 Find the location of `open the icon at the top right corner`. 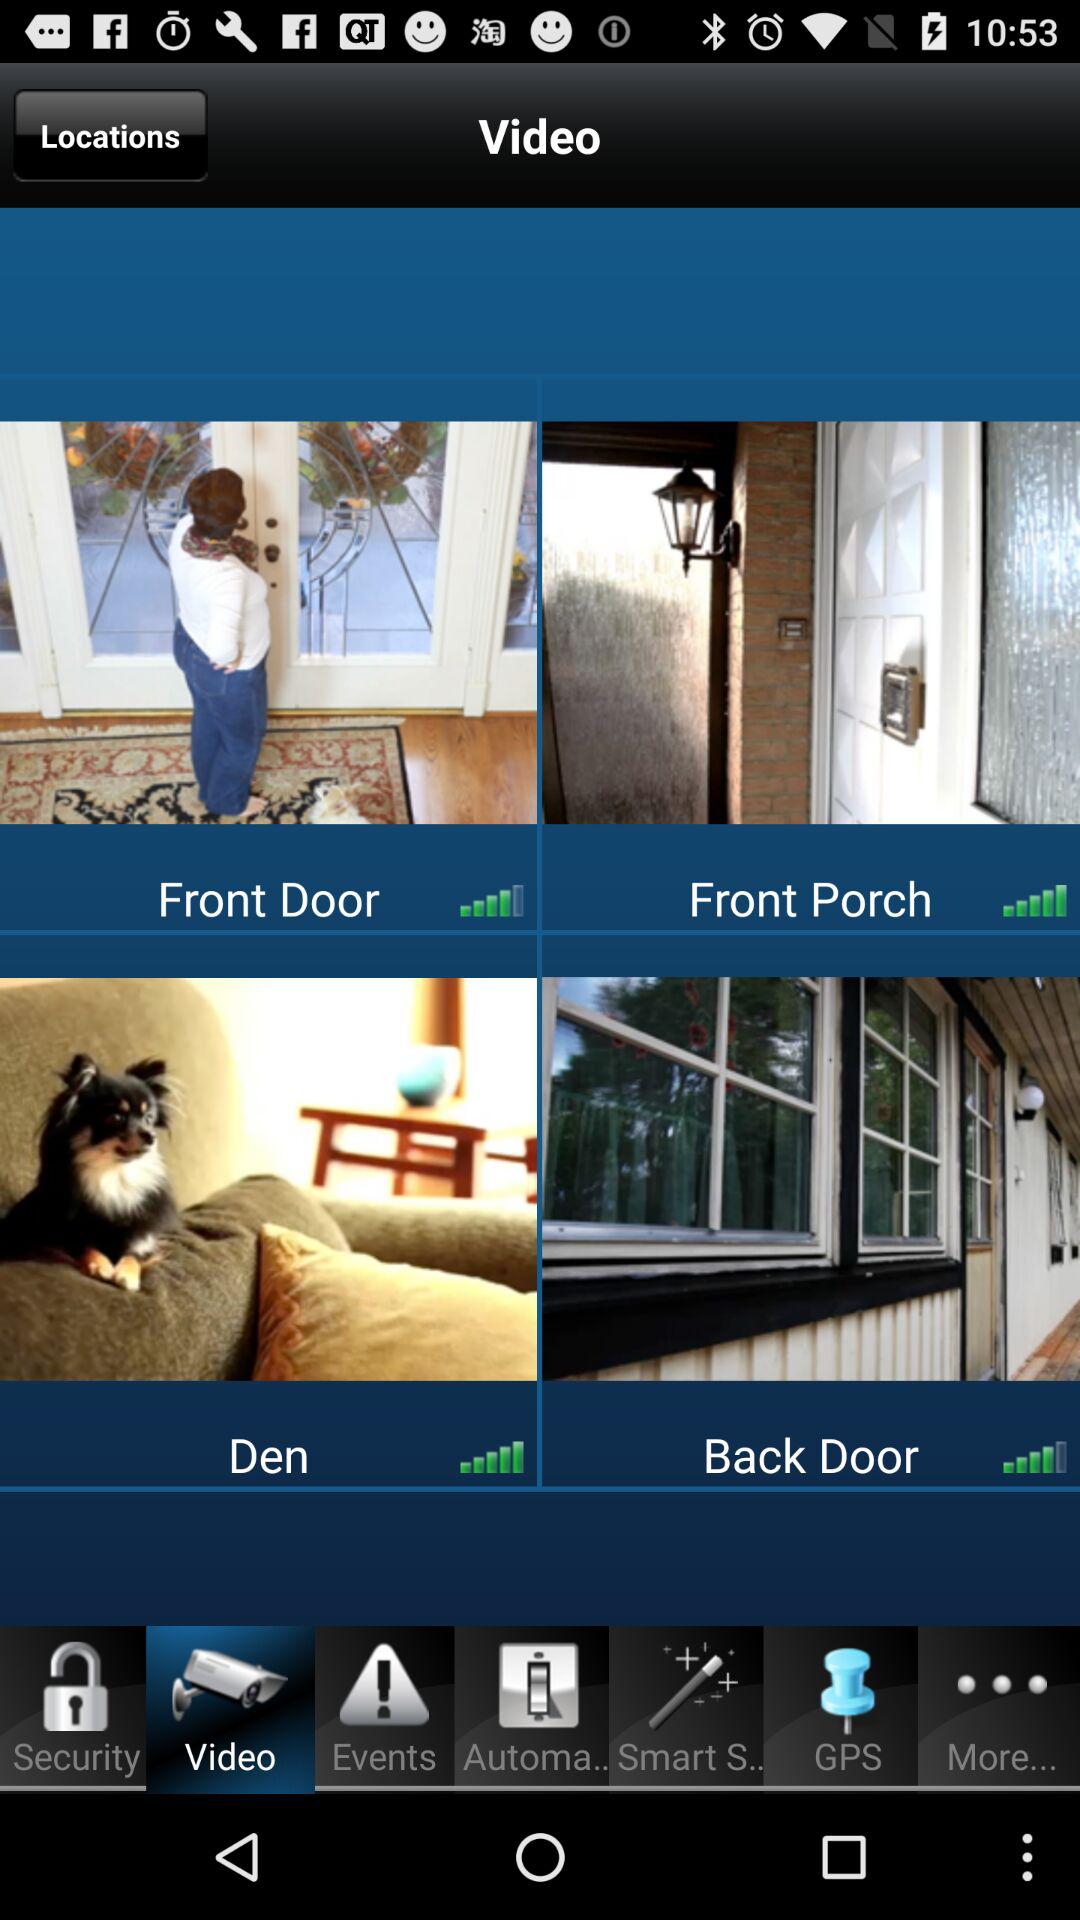

open the icon at the top right corner is located at coordinates (811, 622).